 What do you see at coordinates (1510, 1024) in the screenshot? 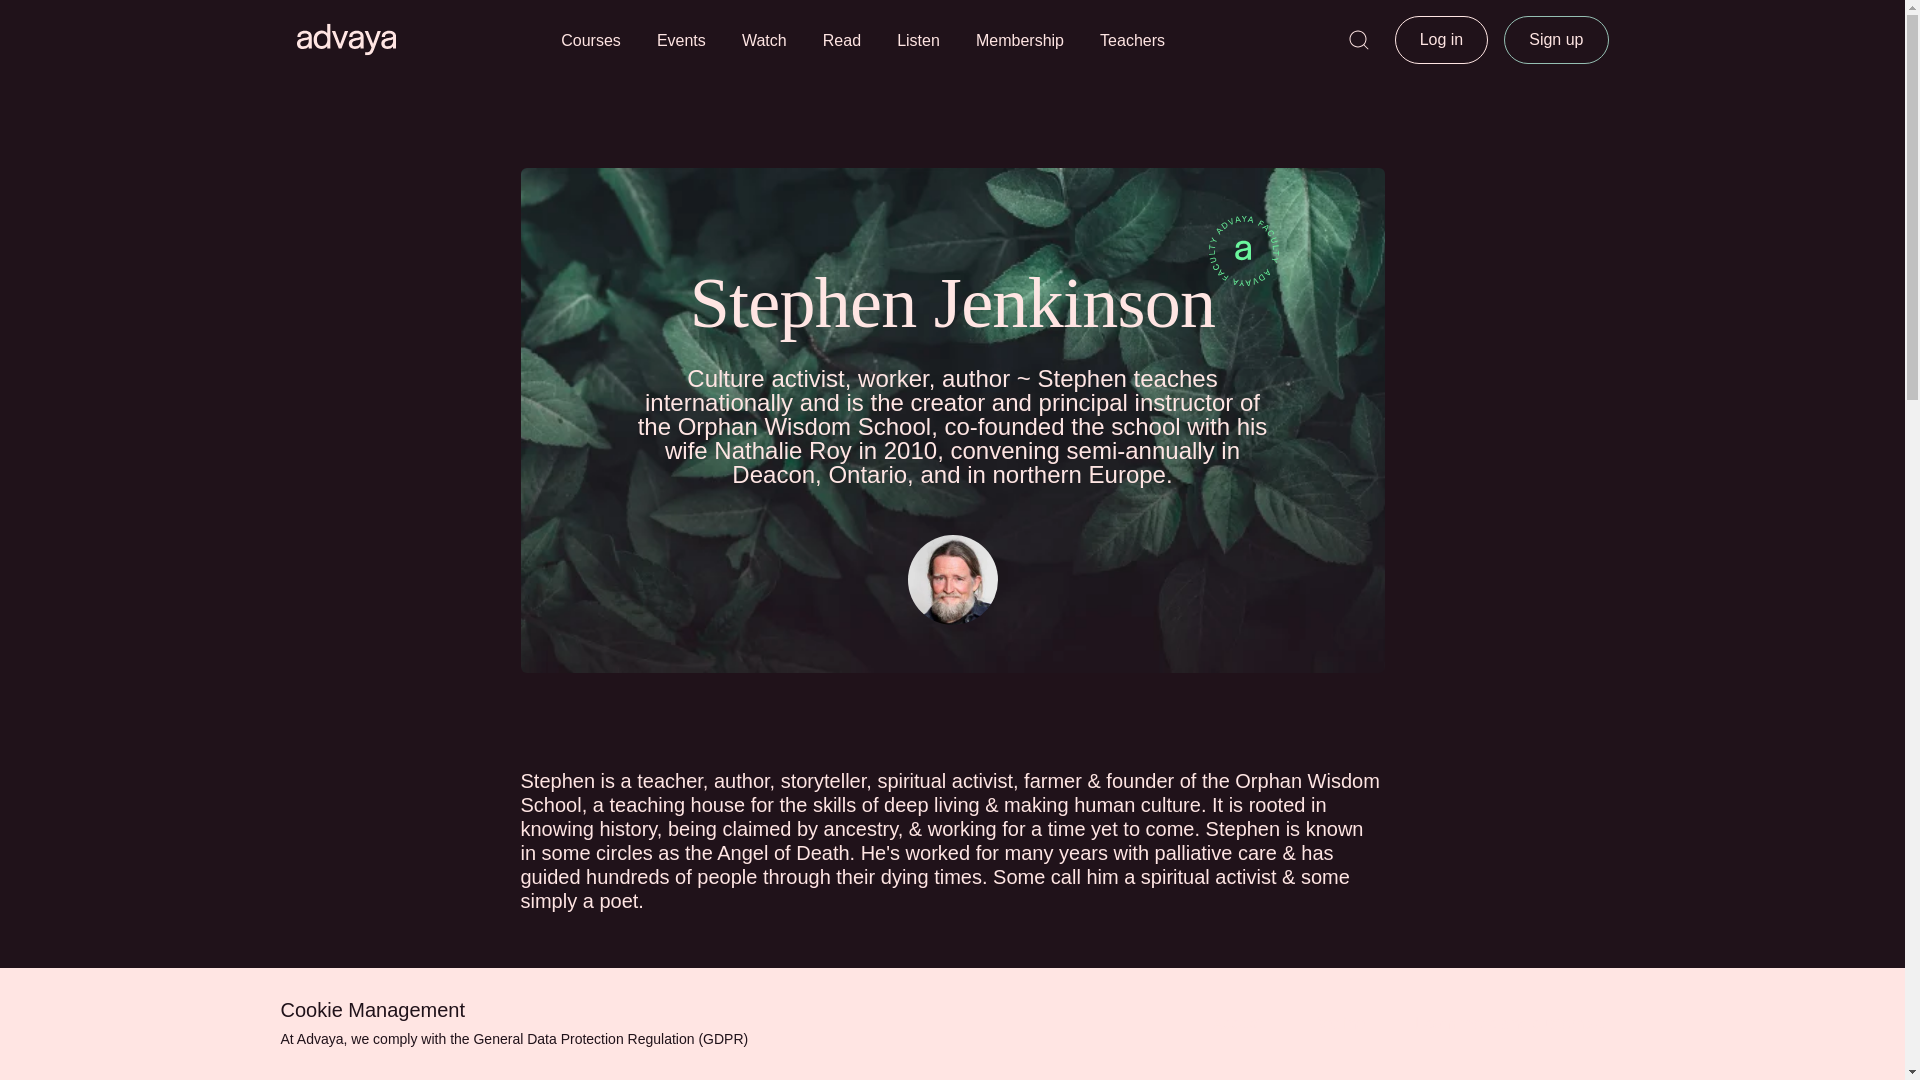
I see `Learn more and customize` at bounding box center [1510, 1024].